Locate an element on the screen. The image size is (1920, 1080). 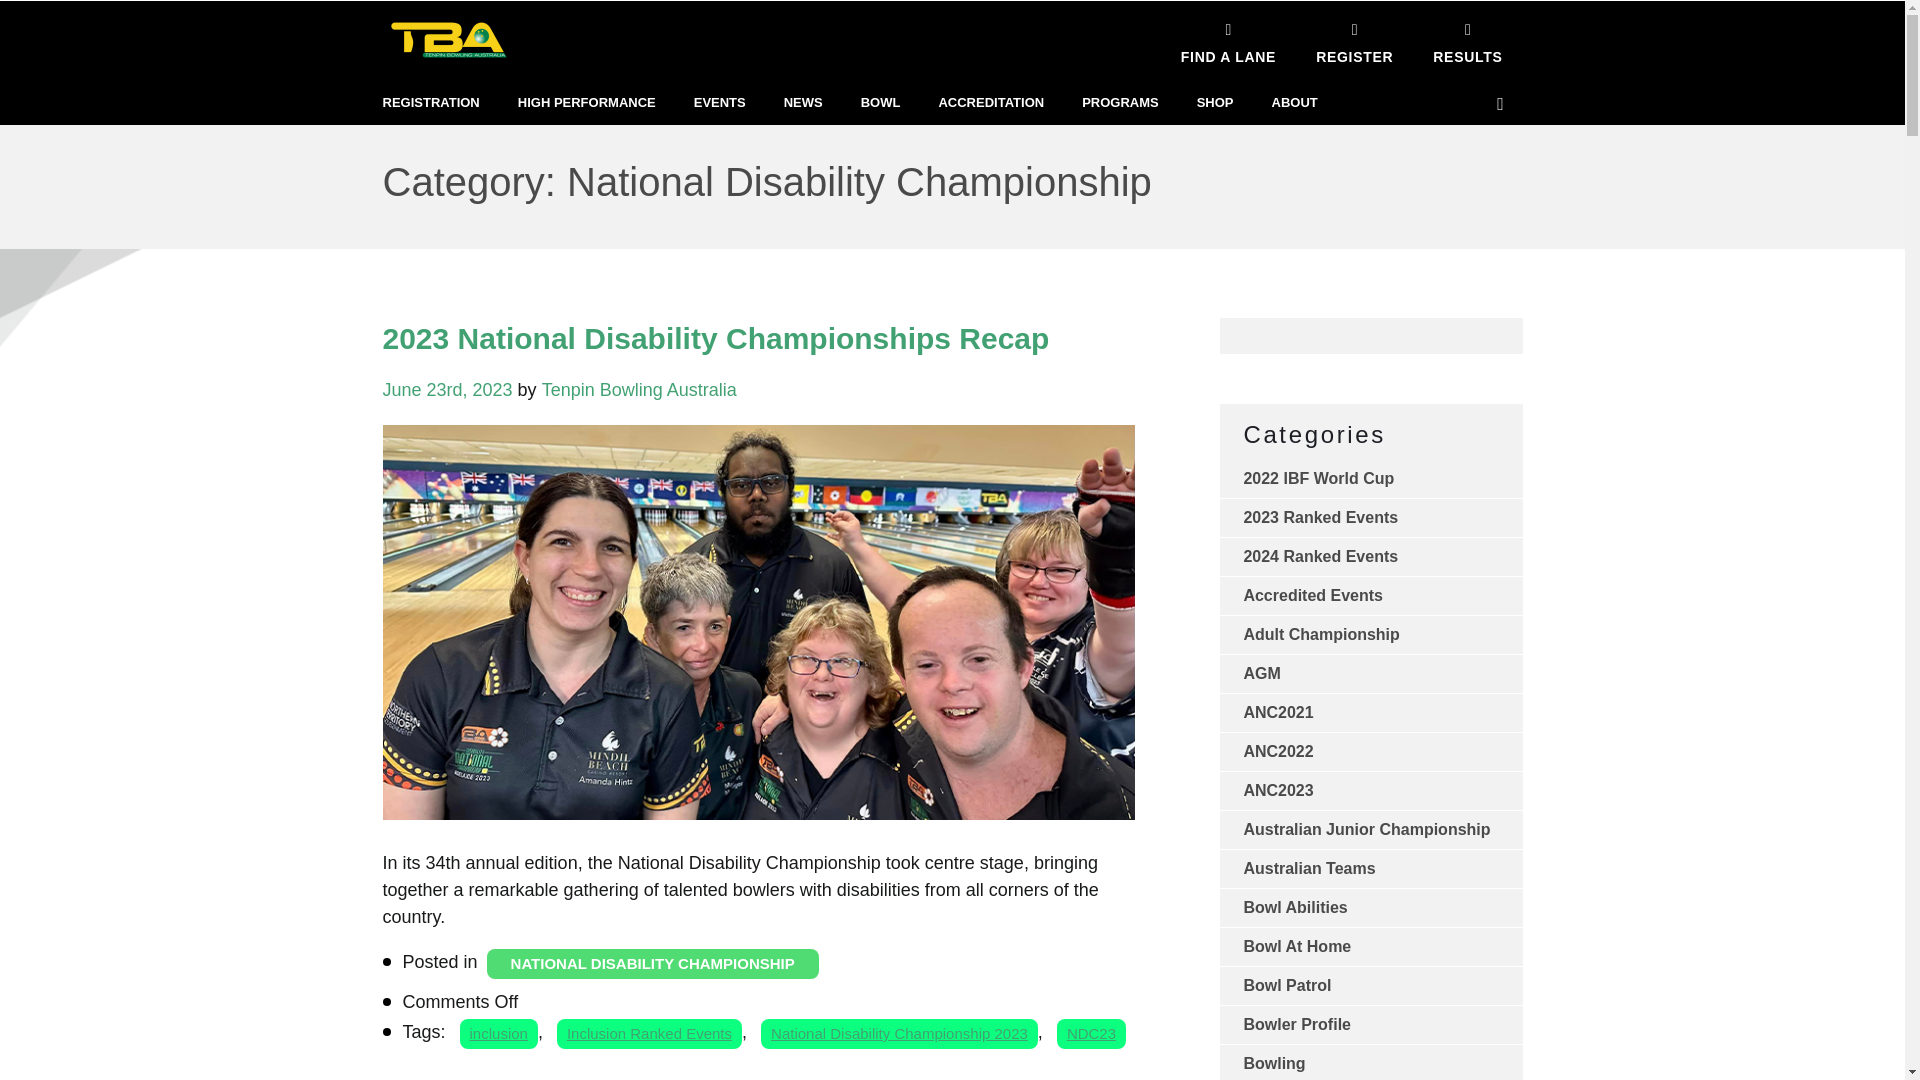
FIND A LANE is located at coordinates (1228, 40).